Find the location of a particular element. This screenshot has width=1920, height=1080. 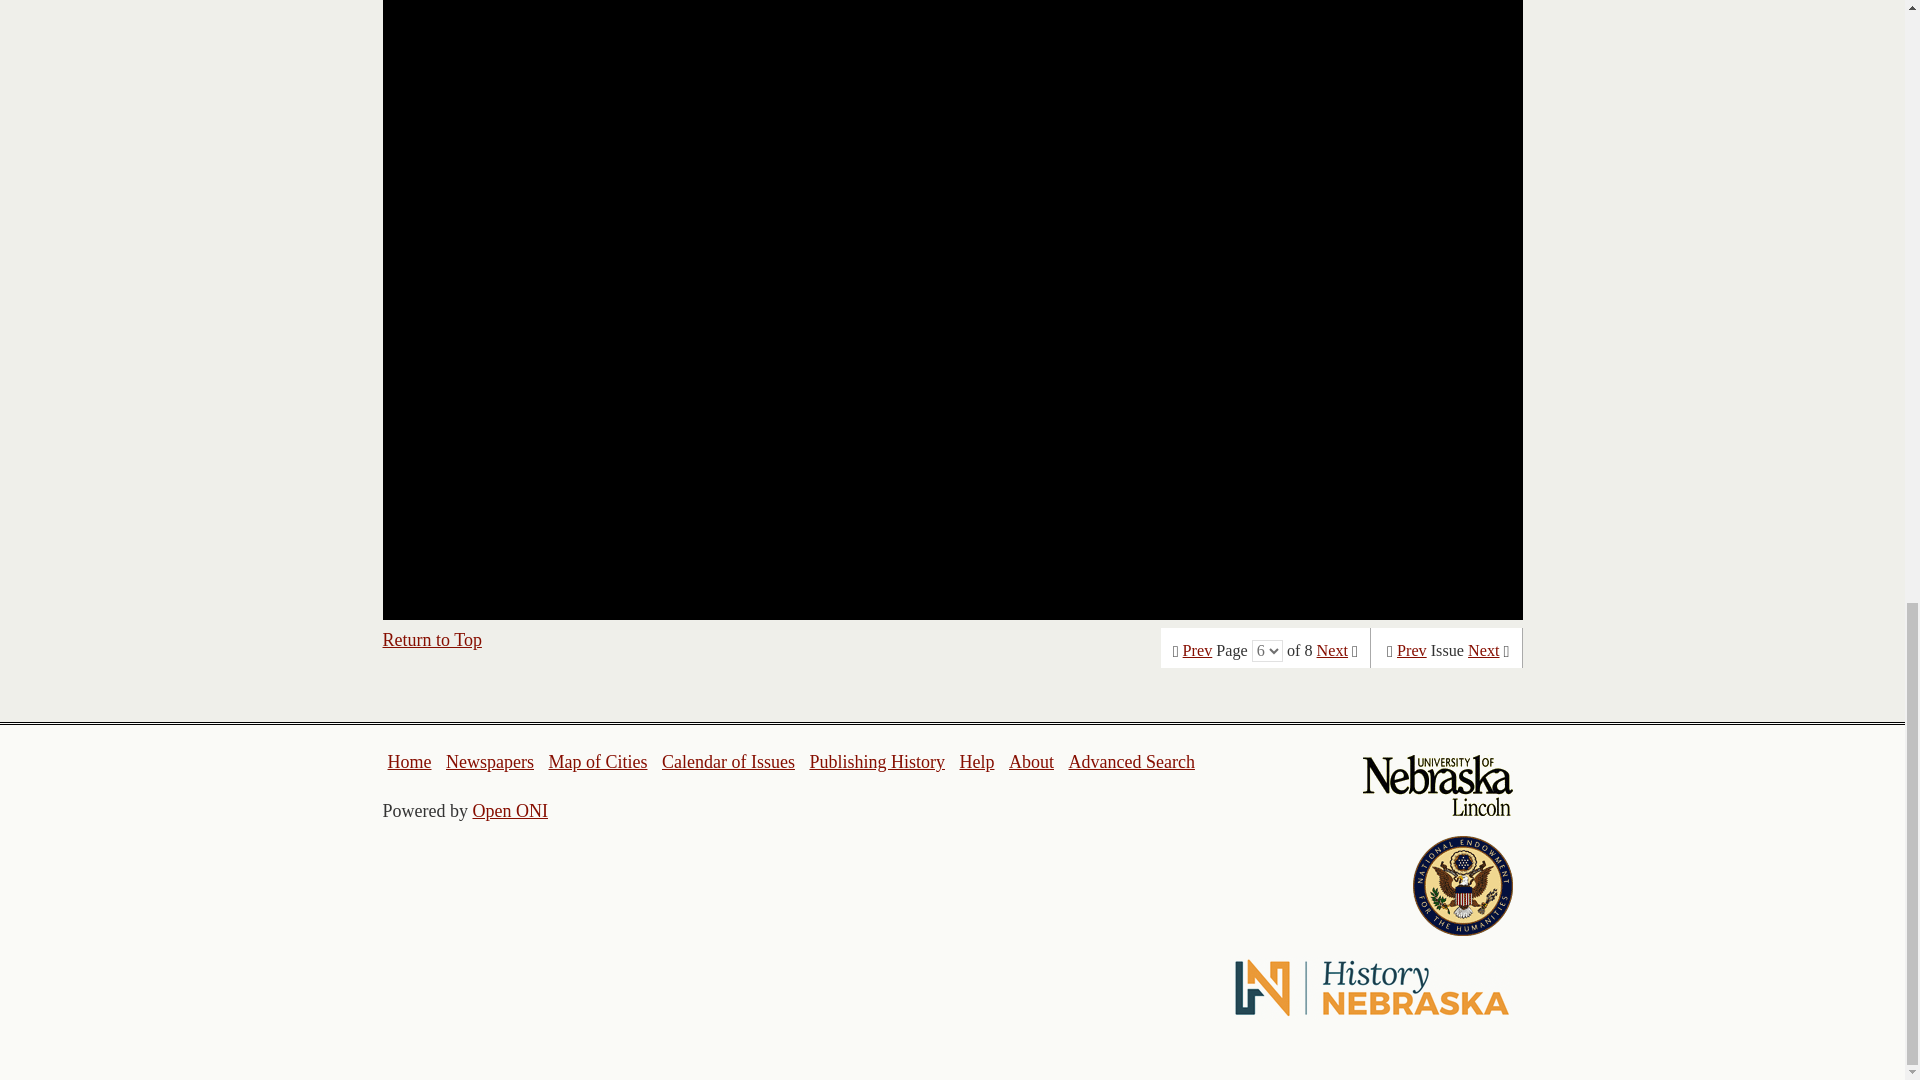

Newspapers is located at coordinates (489, 762).